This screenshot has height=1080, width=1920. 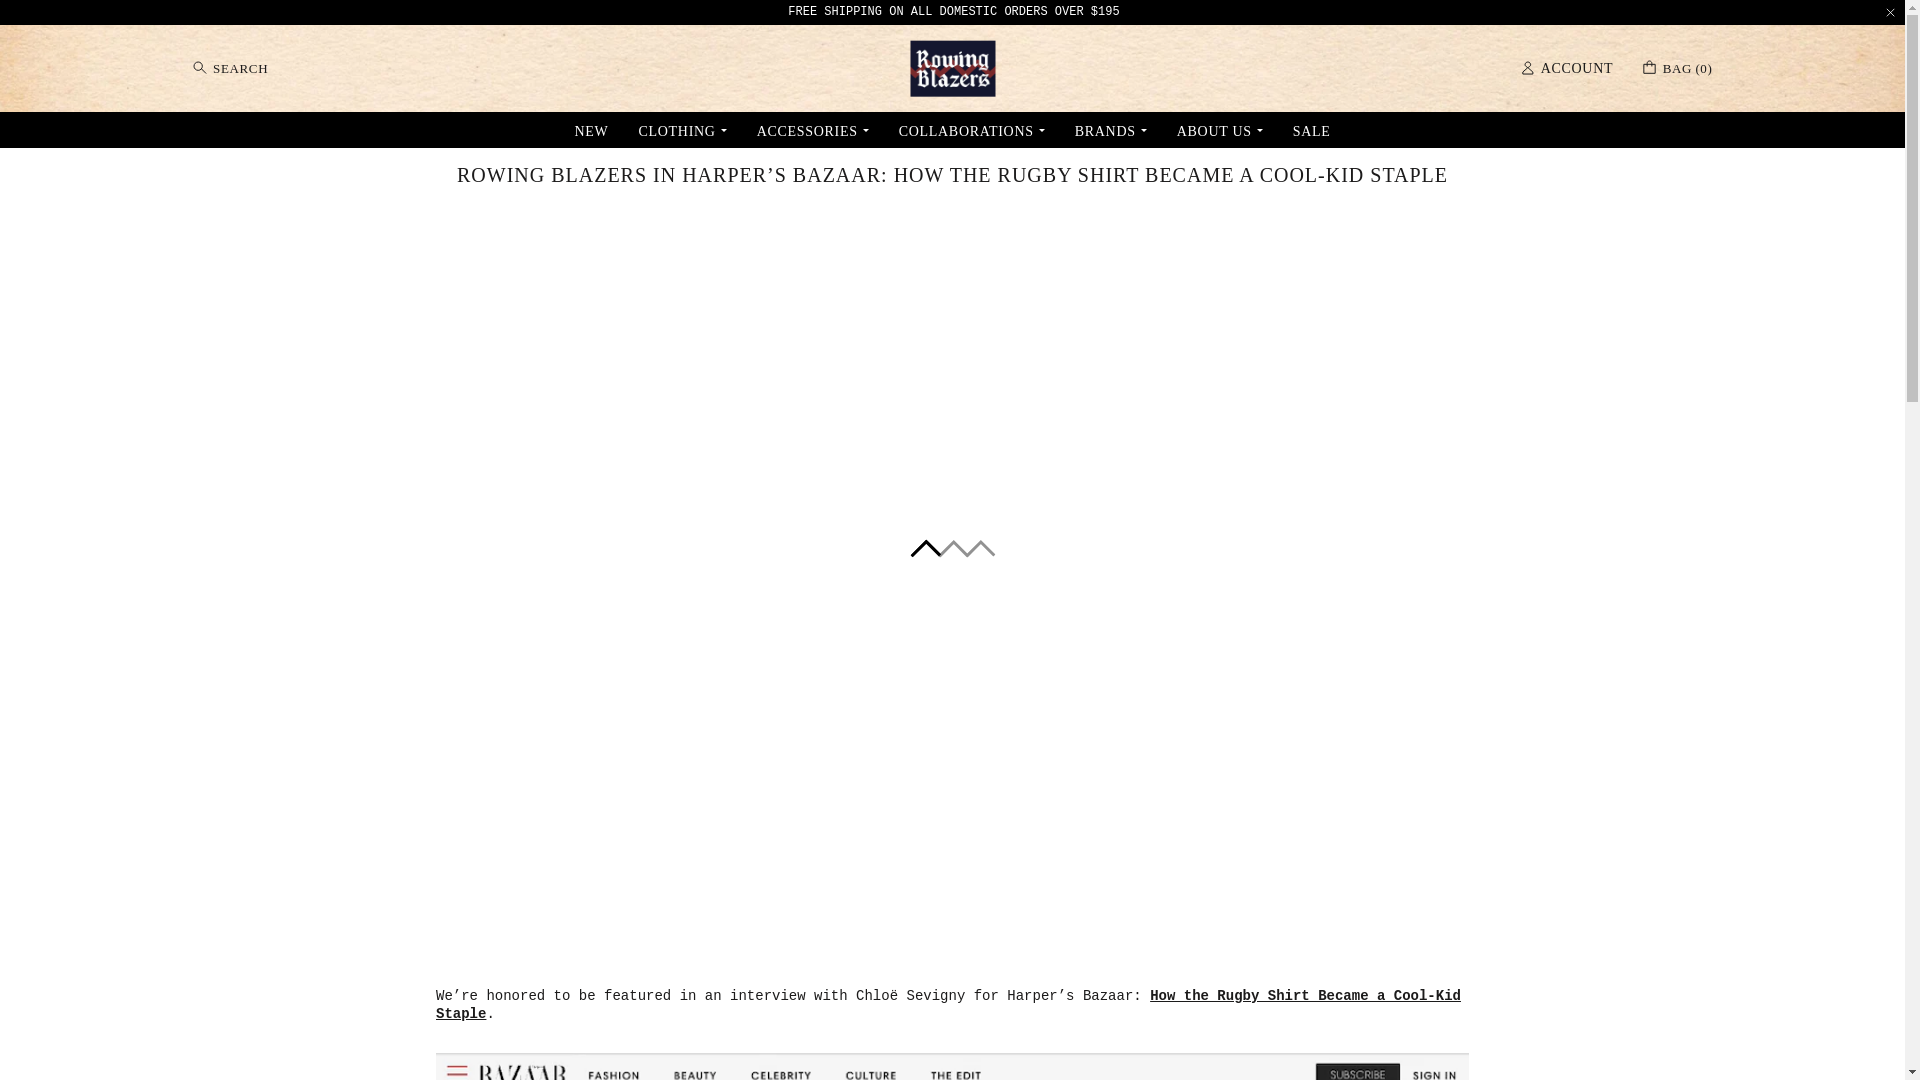 What do you see at coordinates (591, 129) in the screenshot?
I see `NEW` at bounding box center [591, 129].